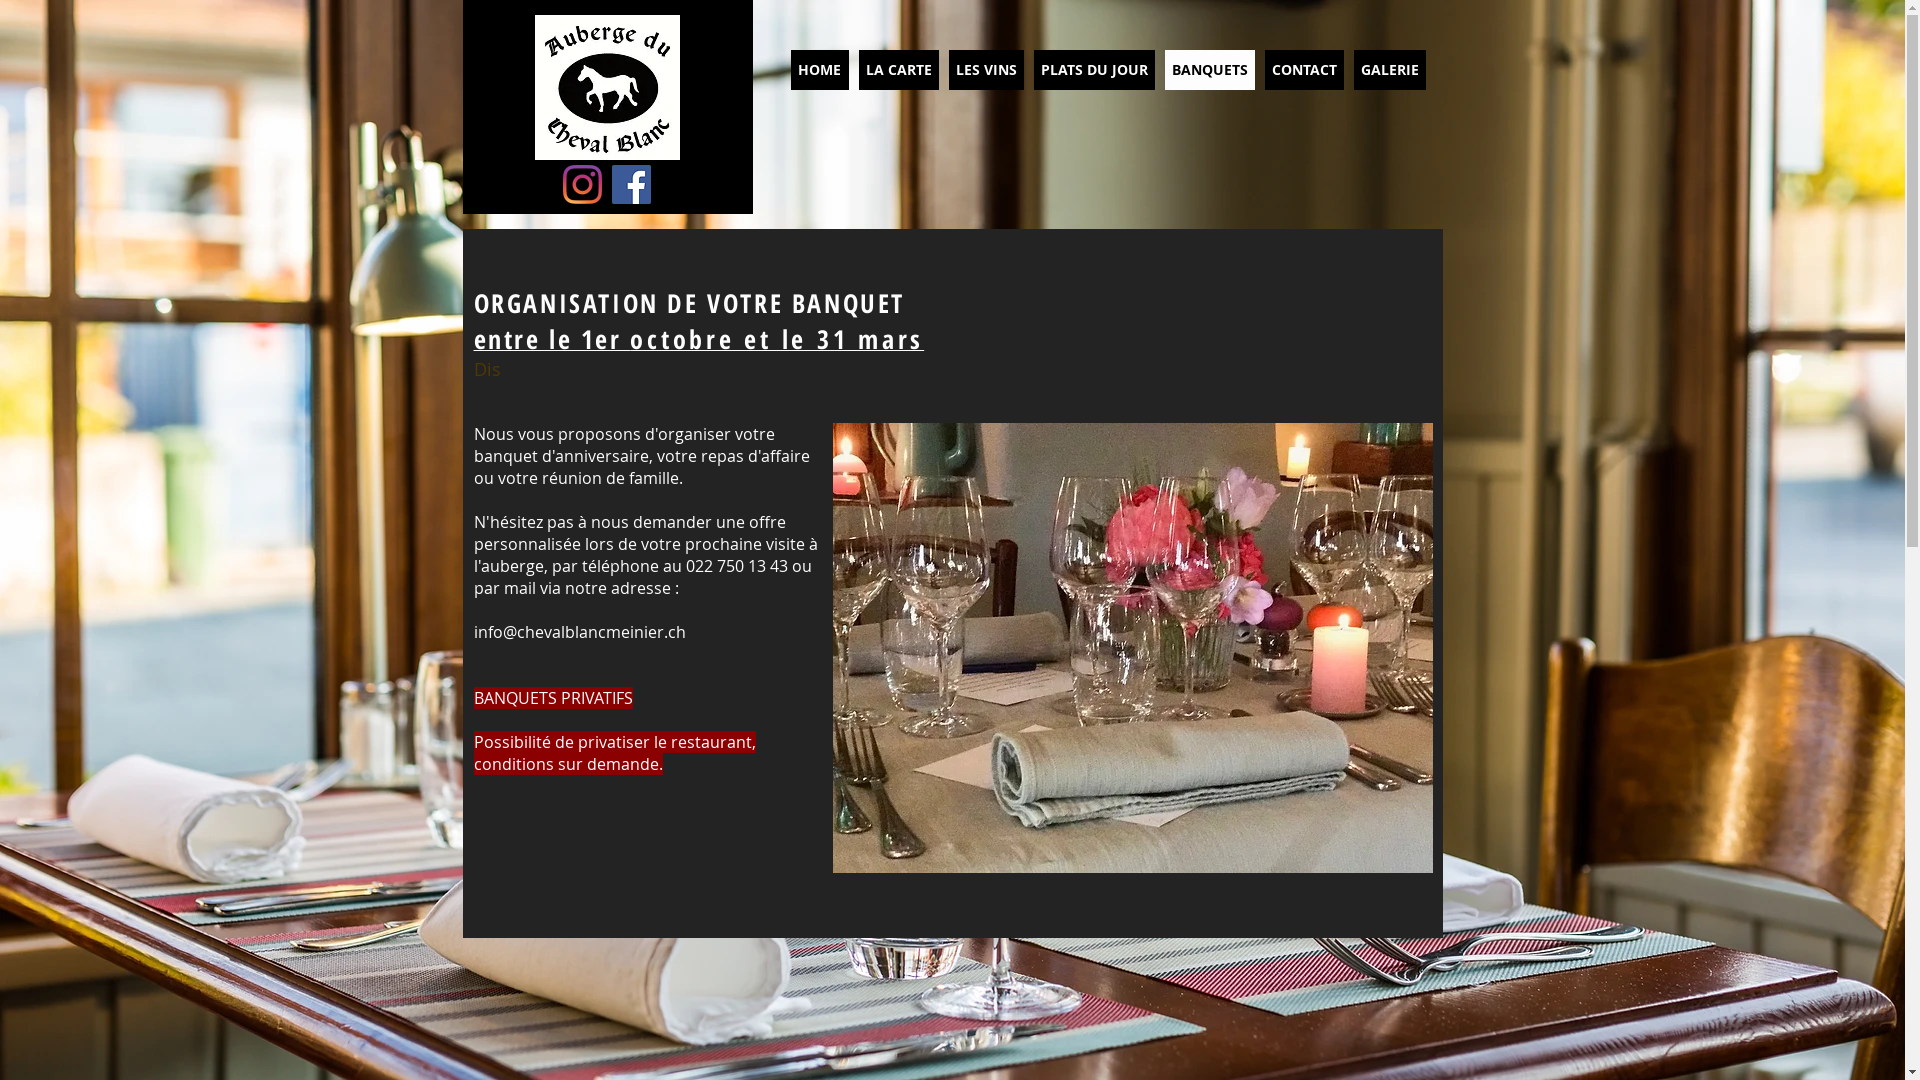  What do you see at coordinates (1304, 70) in the screenshot?
I see `CONTACT` at bounding box center [1304, 70].